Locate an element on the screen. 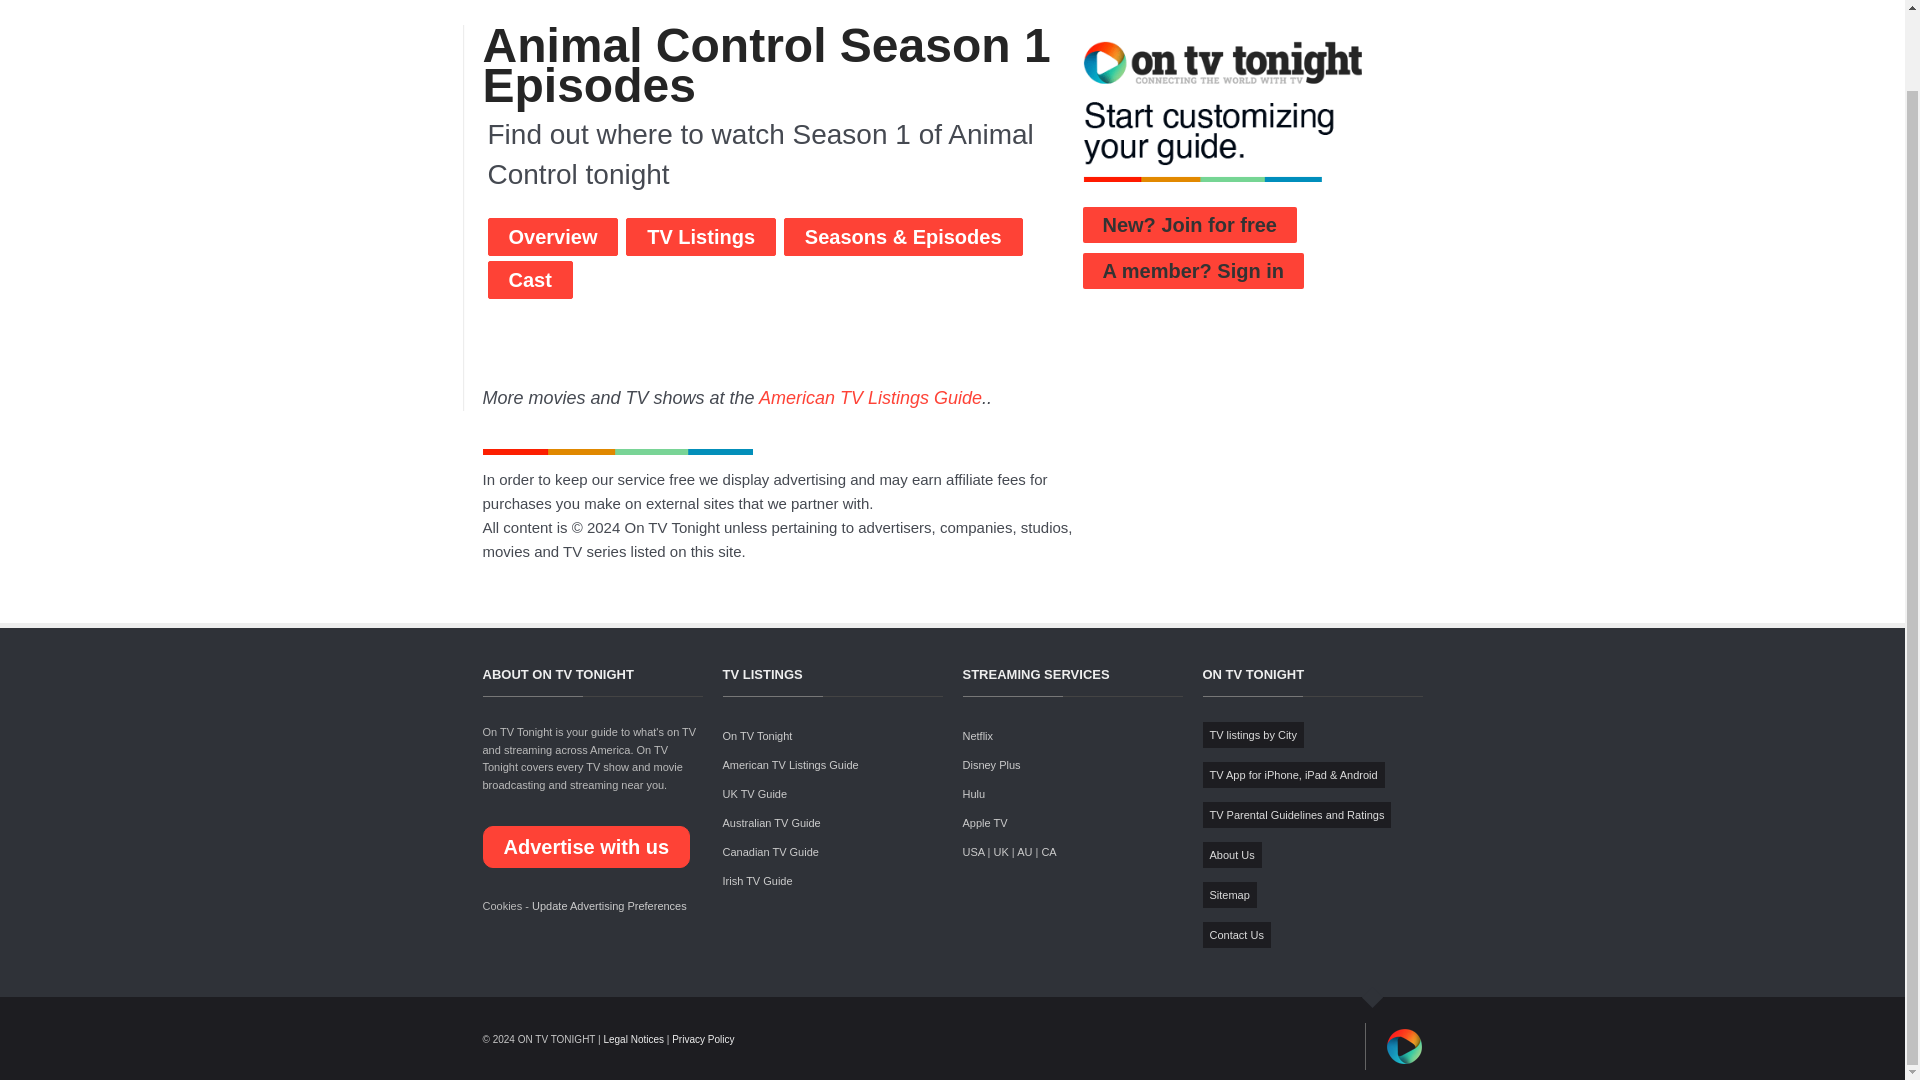 The width and height of the screenshot is (1920, 1080). Overview is located at coordinates (552, 236).